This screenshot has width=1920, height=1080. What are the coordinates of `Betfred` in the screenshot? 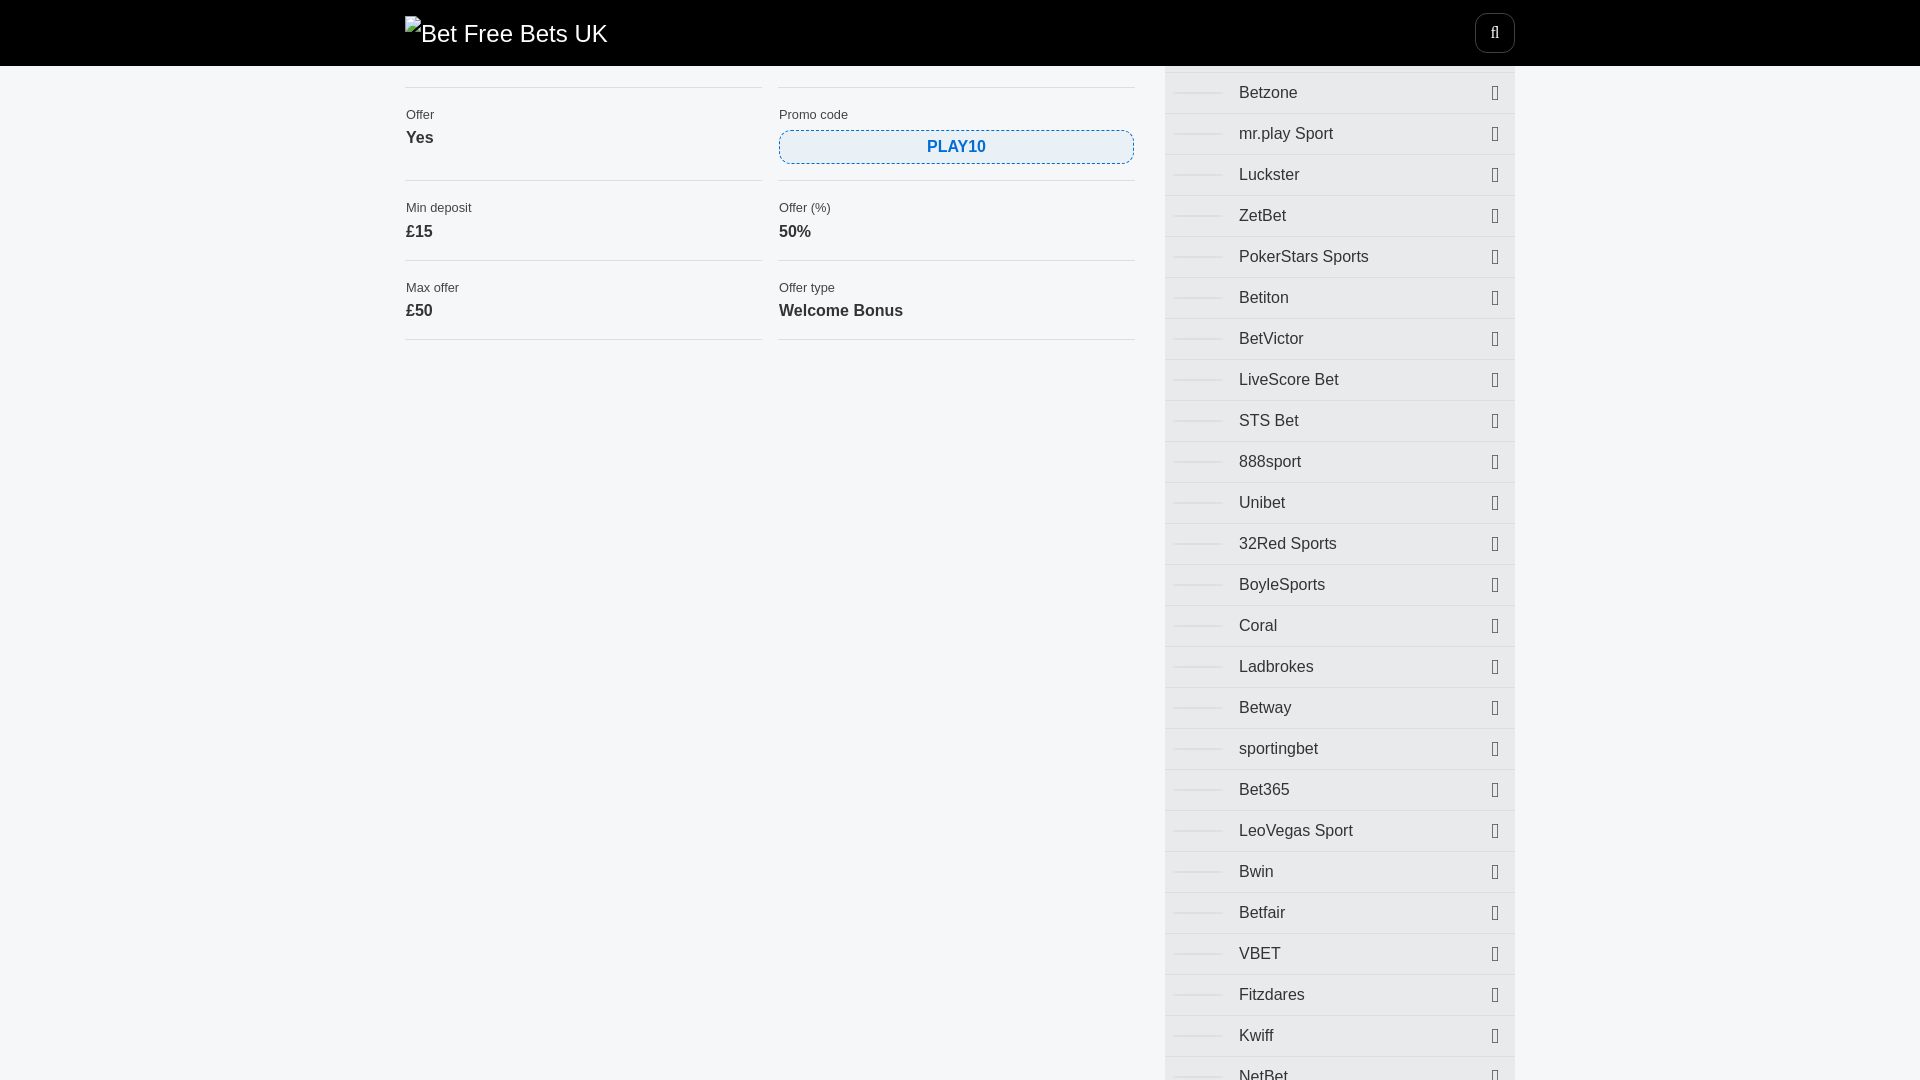 It's located at (1340, 16).